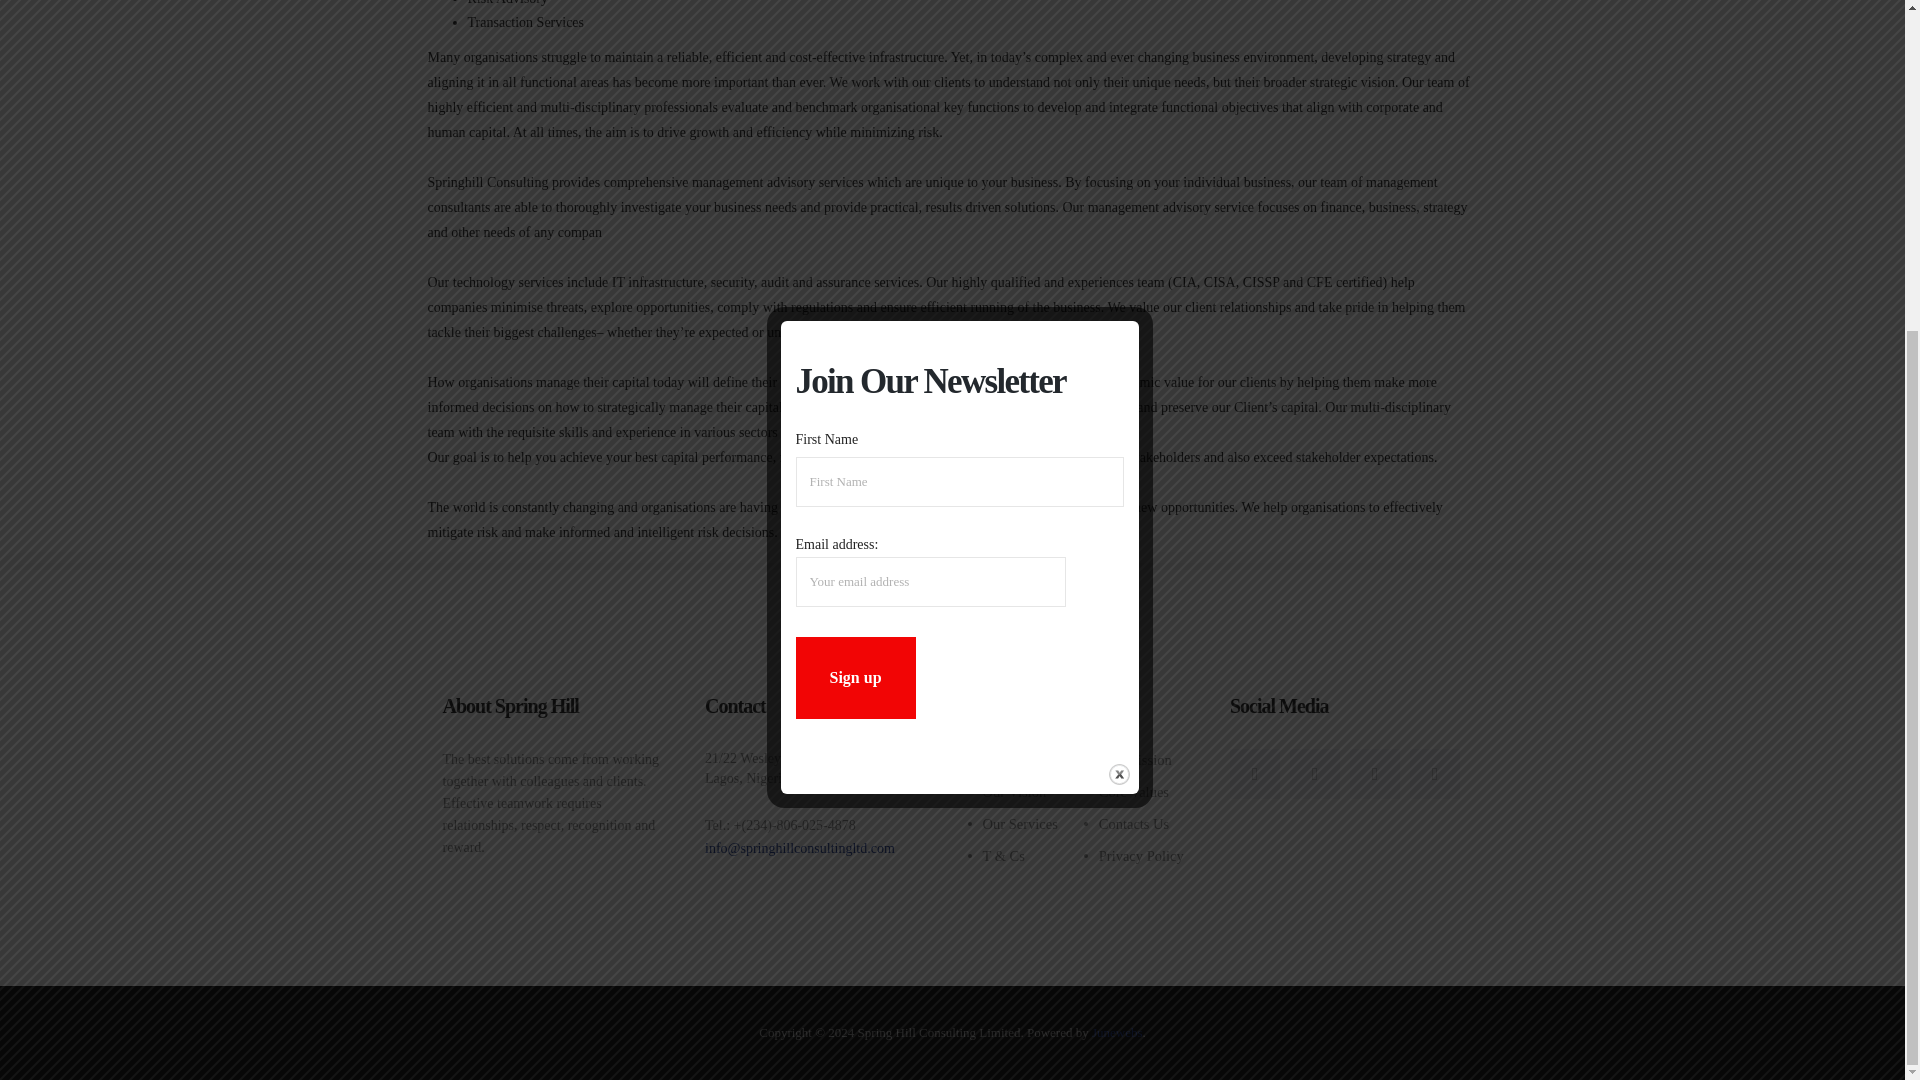  What do you see at coordinates (999, 759) in the screenshot?
I see `Home` at bounding box center [999, 759].